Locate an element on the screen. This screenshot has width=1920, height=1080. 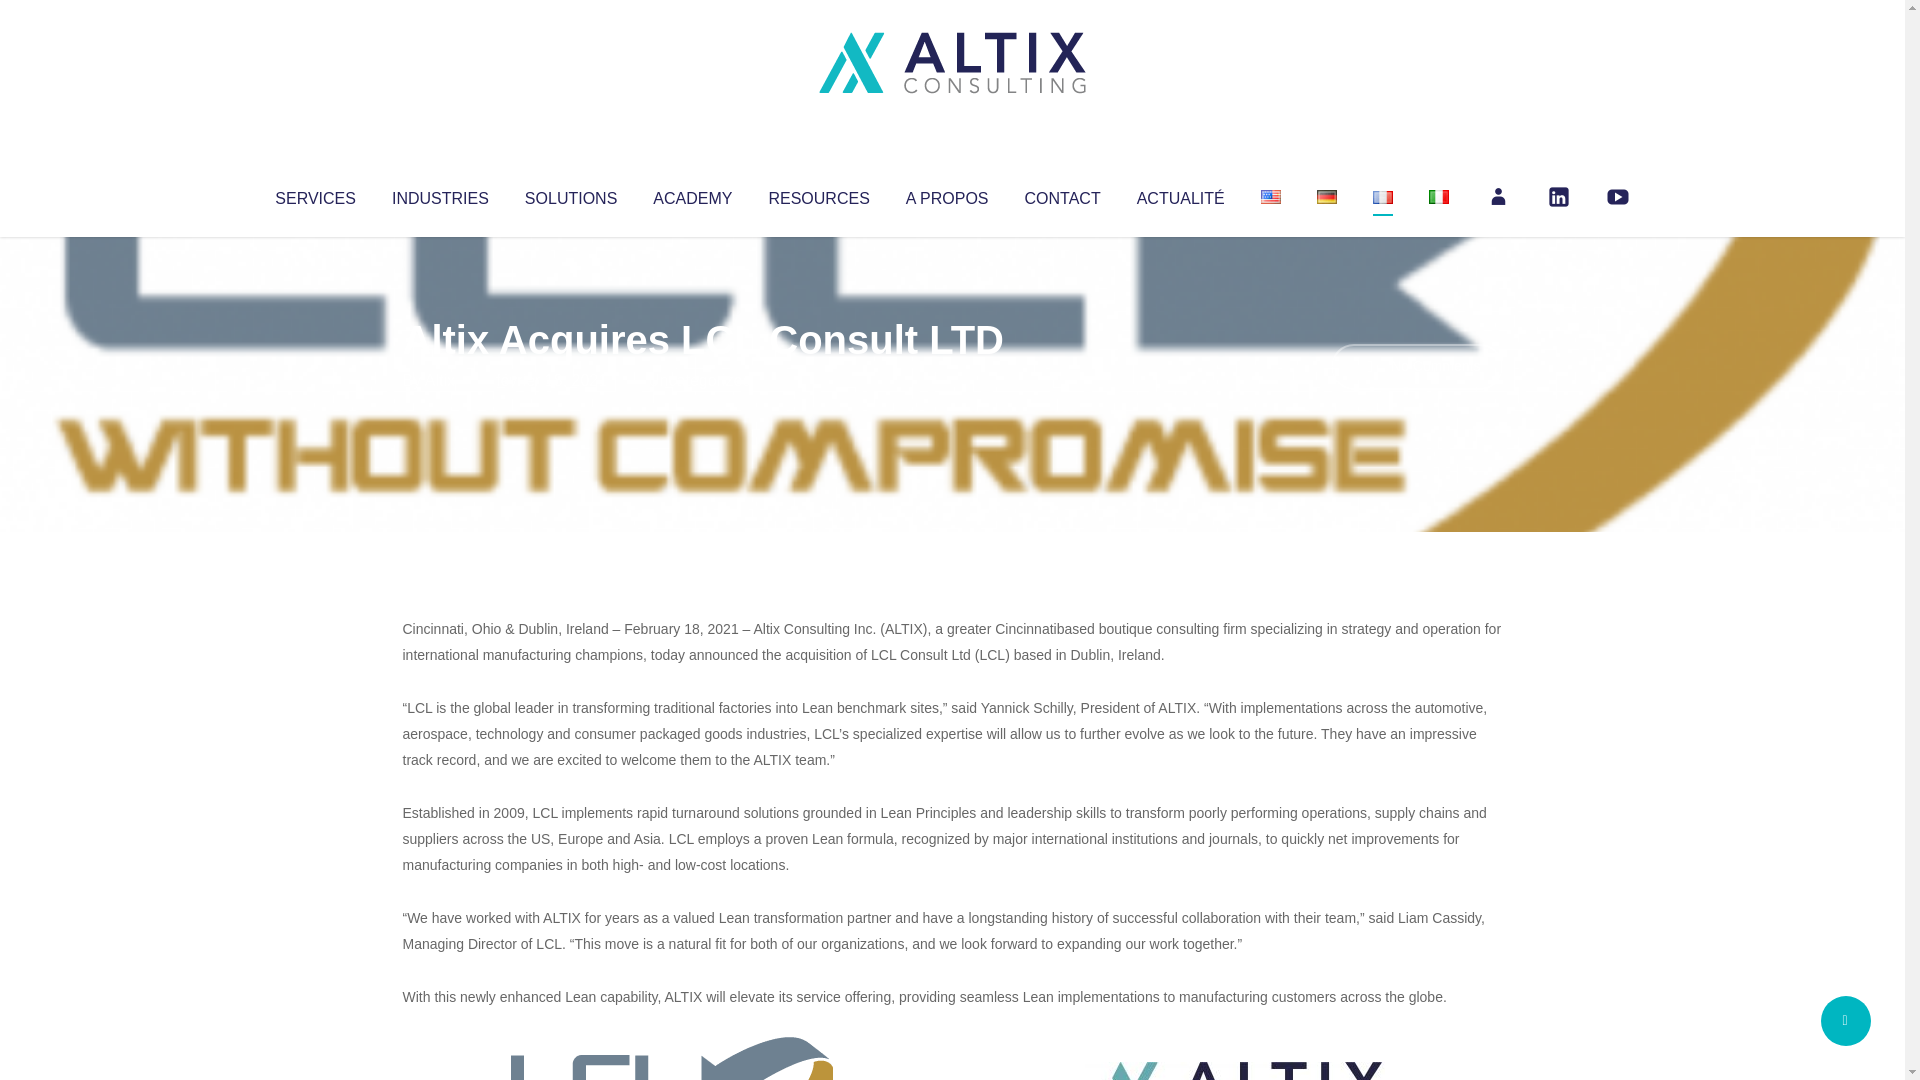
ACADEMY is located at coordinates (692, 194).